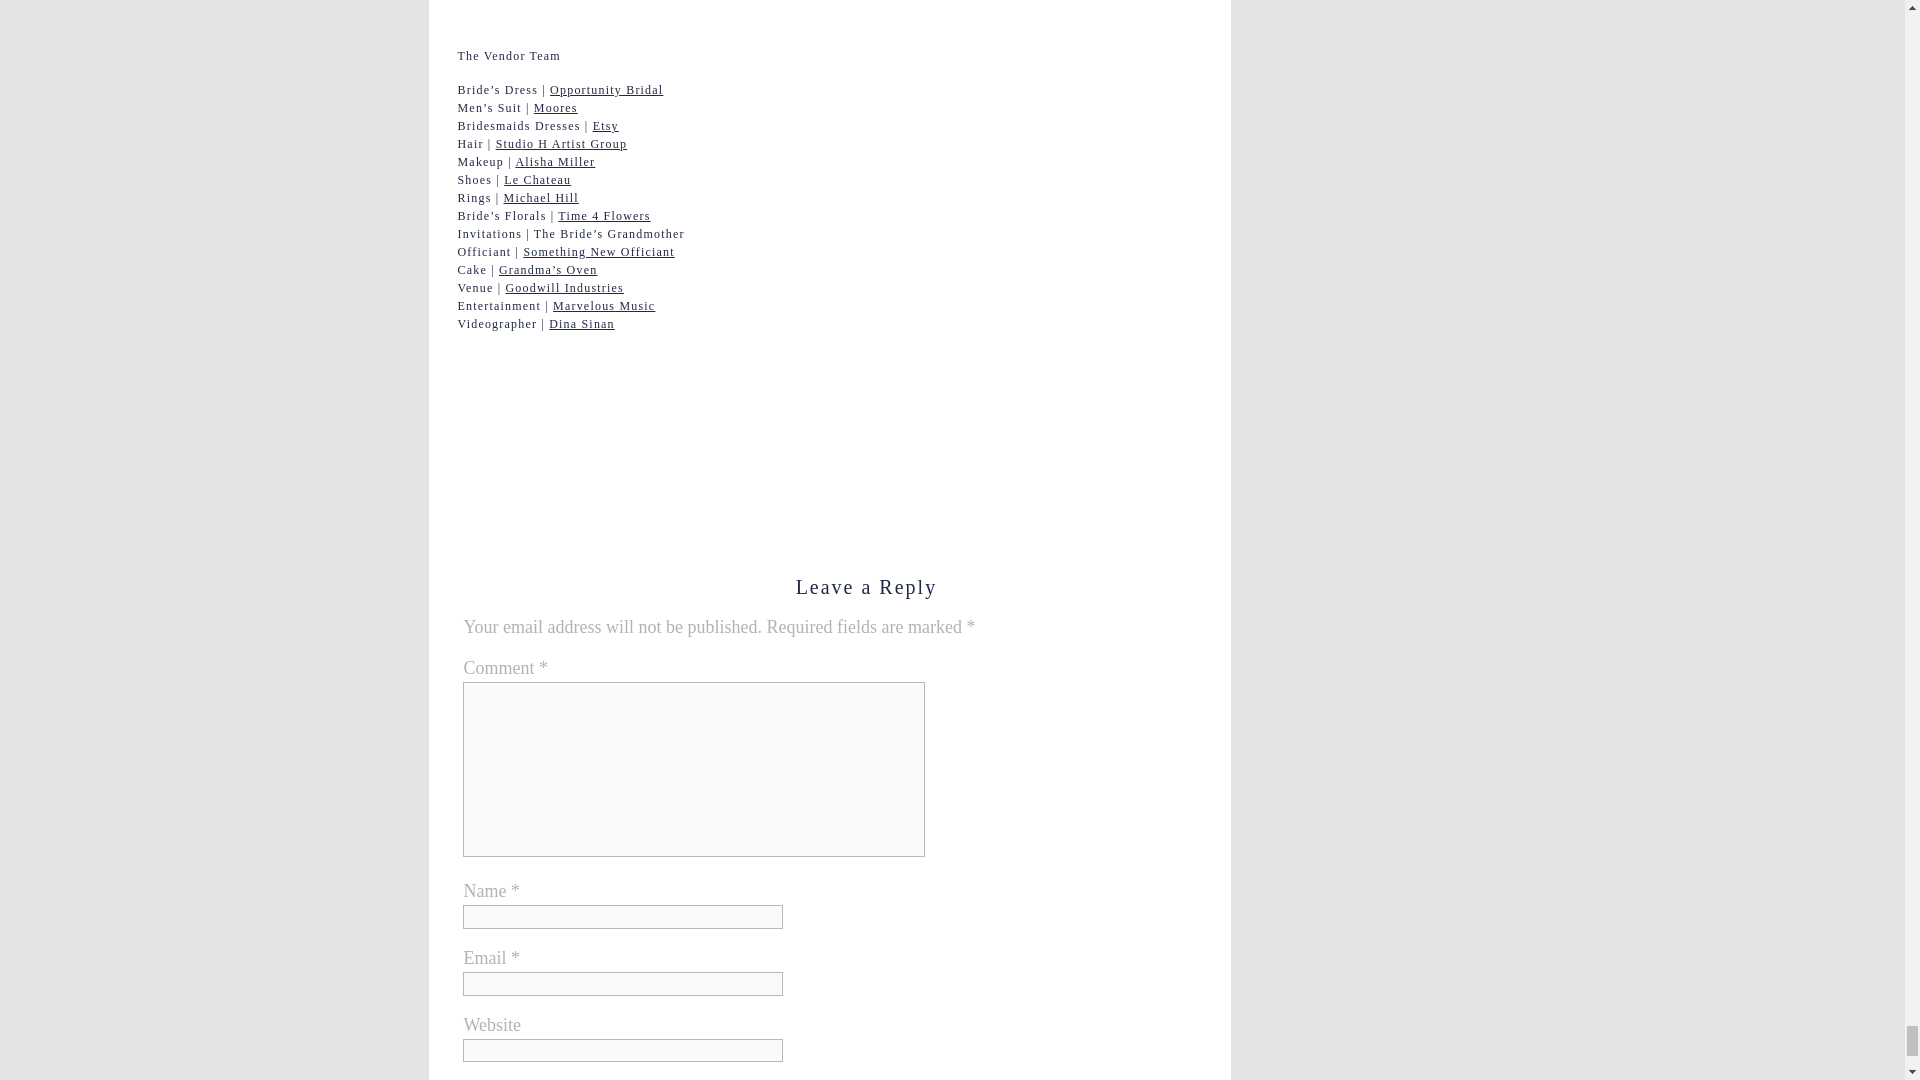  I want to click on Goodwill Industries, so click(565, 287).